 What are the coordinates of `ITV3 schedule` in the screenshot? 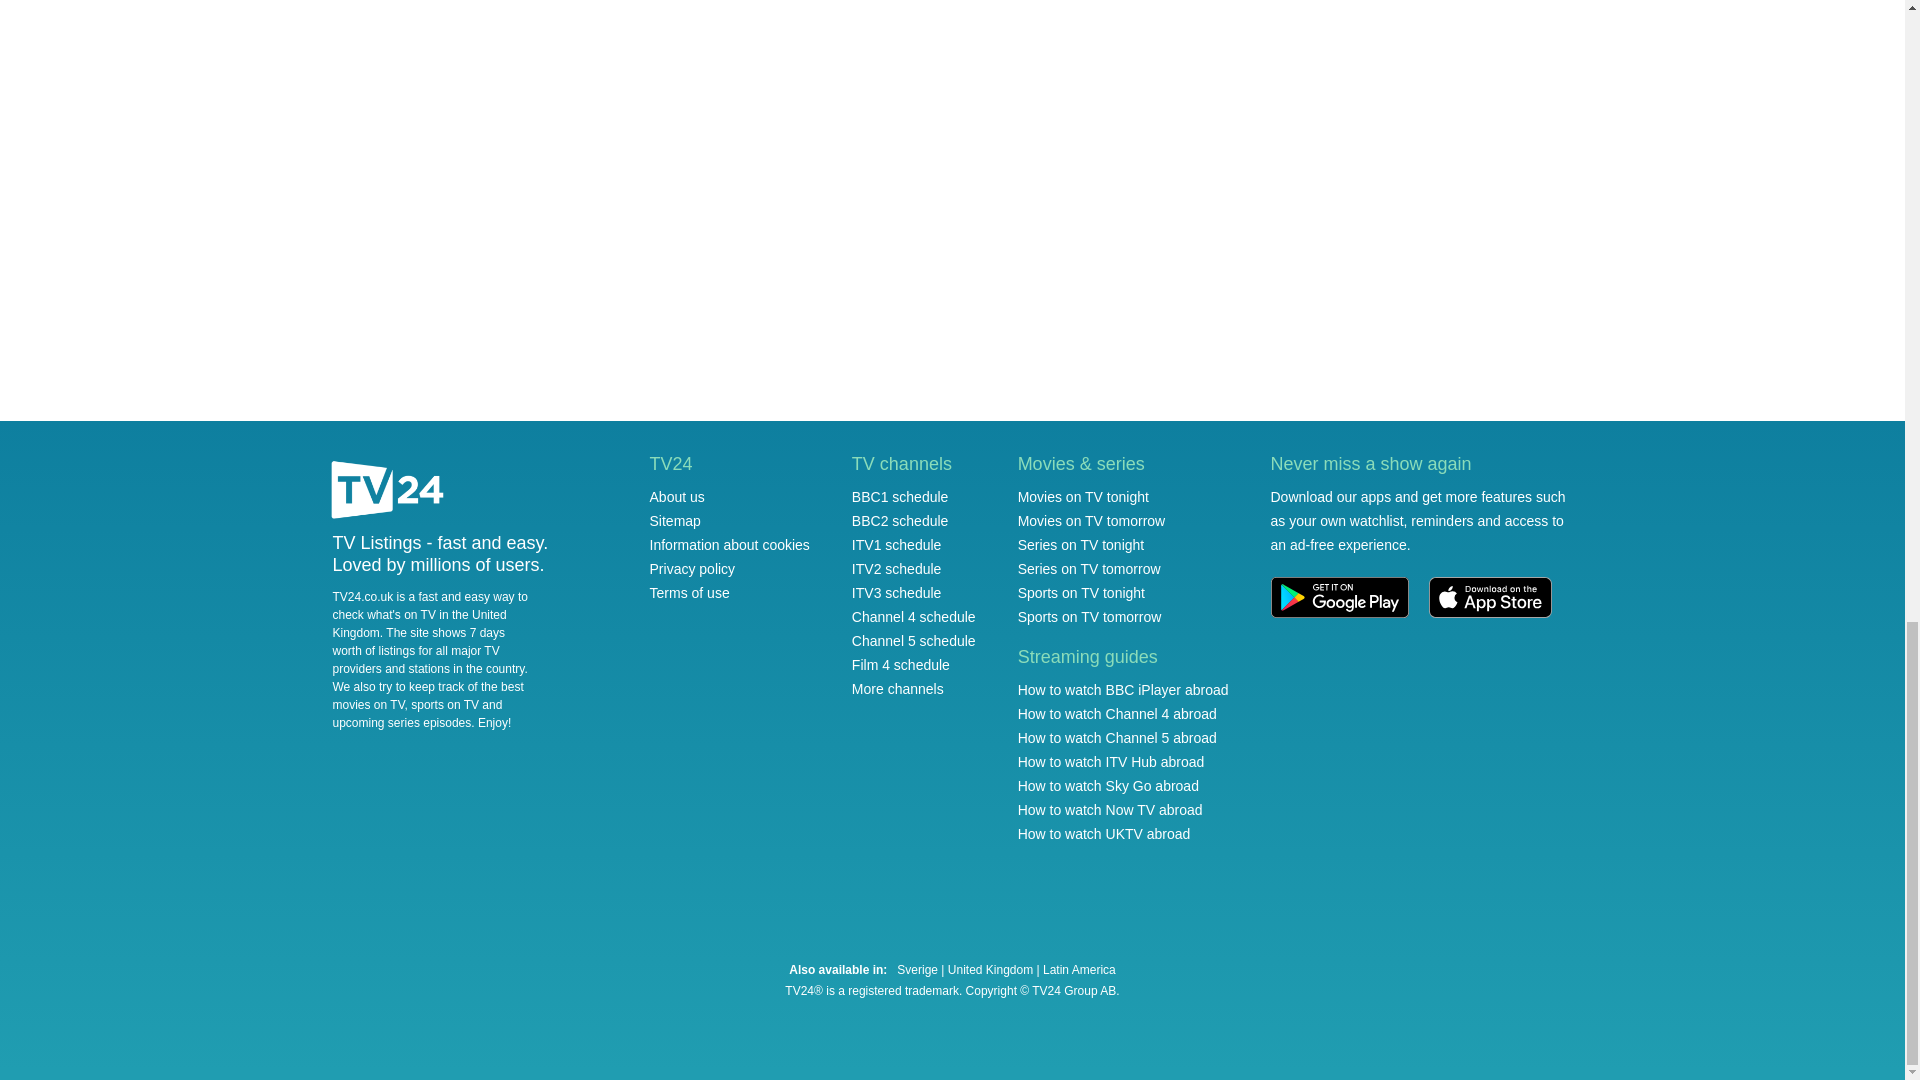 It's located at (897, 592).